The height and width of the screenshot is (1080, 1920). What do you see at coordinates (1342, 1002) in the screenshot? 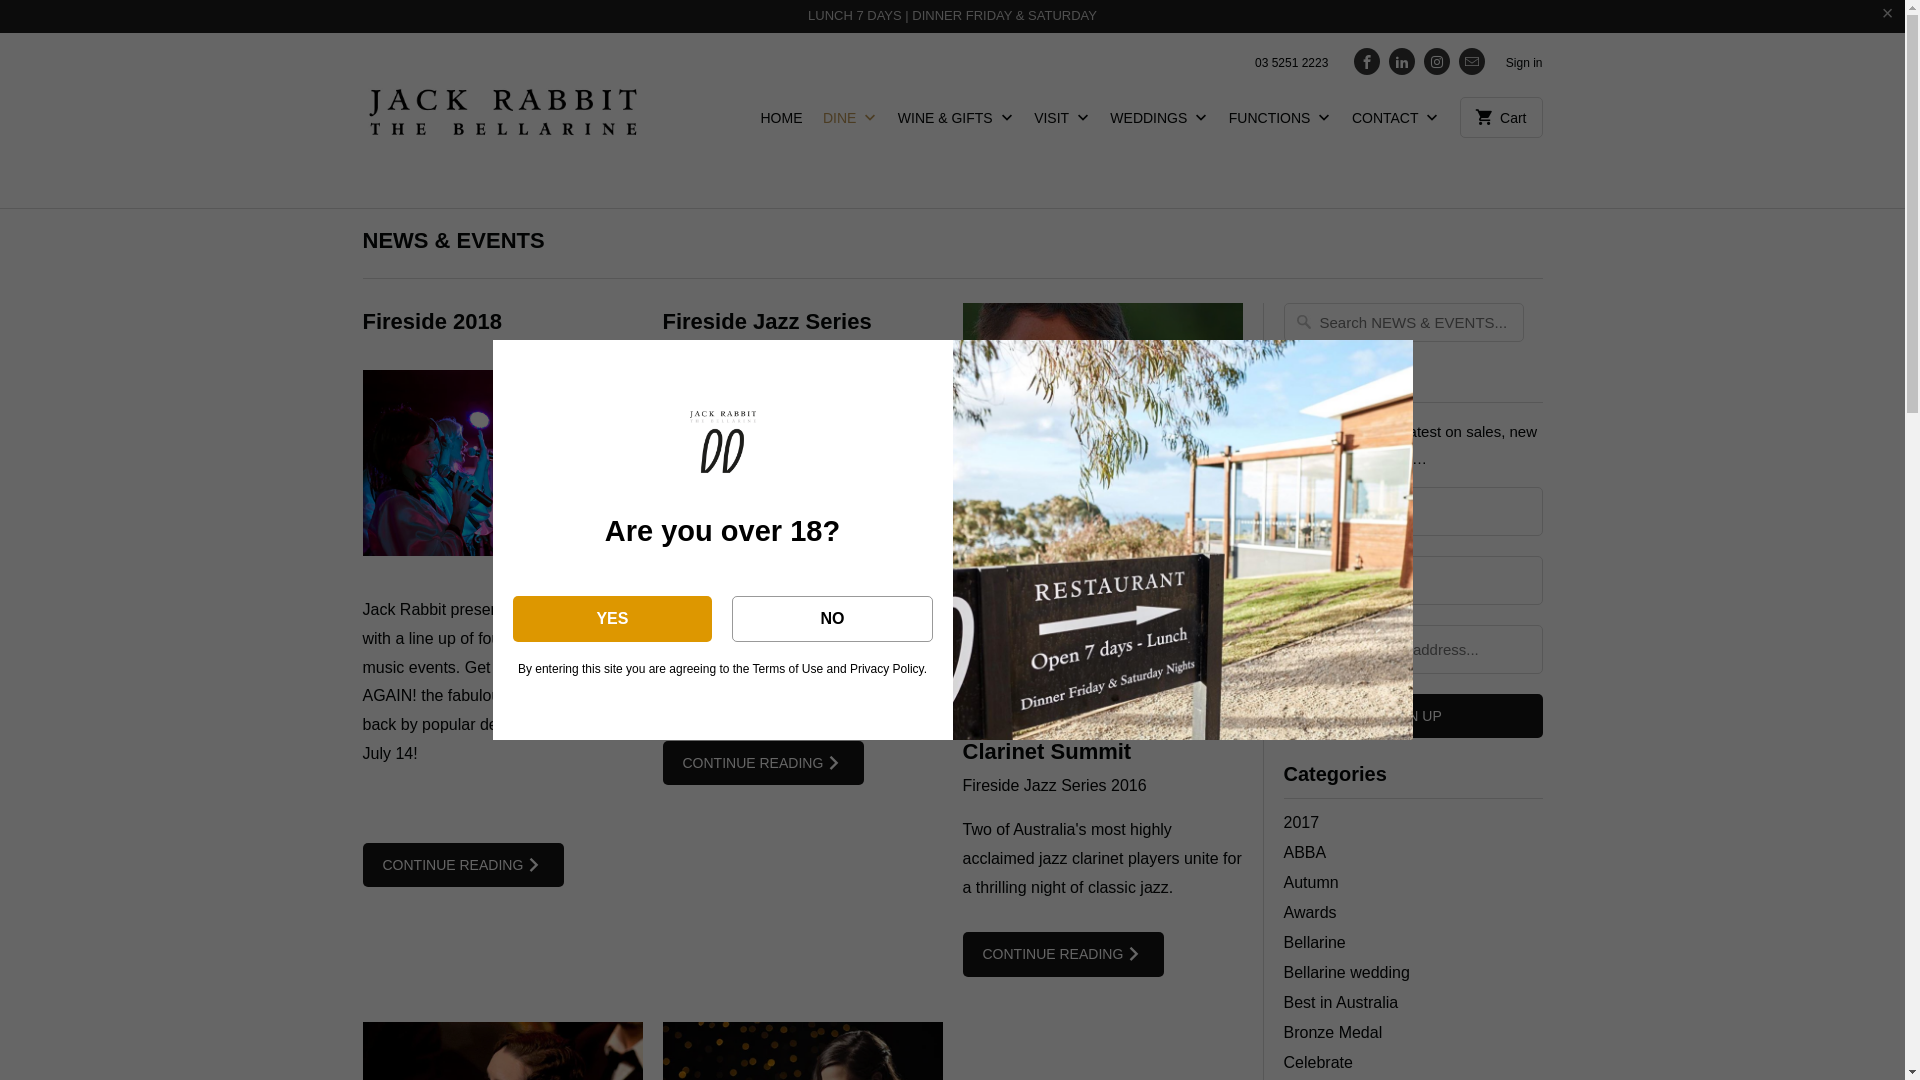
I see `Best in Australia` at bounding box center [1342, 1002].